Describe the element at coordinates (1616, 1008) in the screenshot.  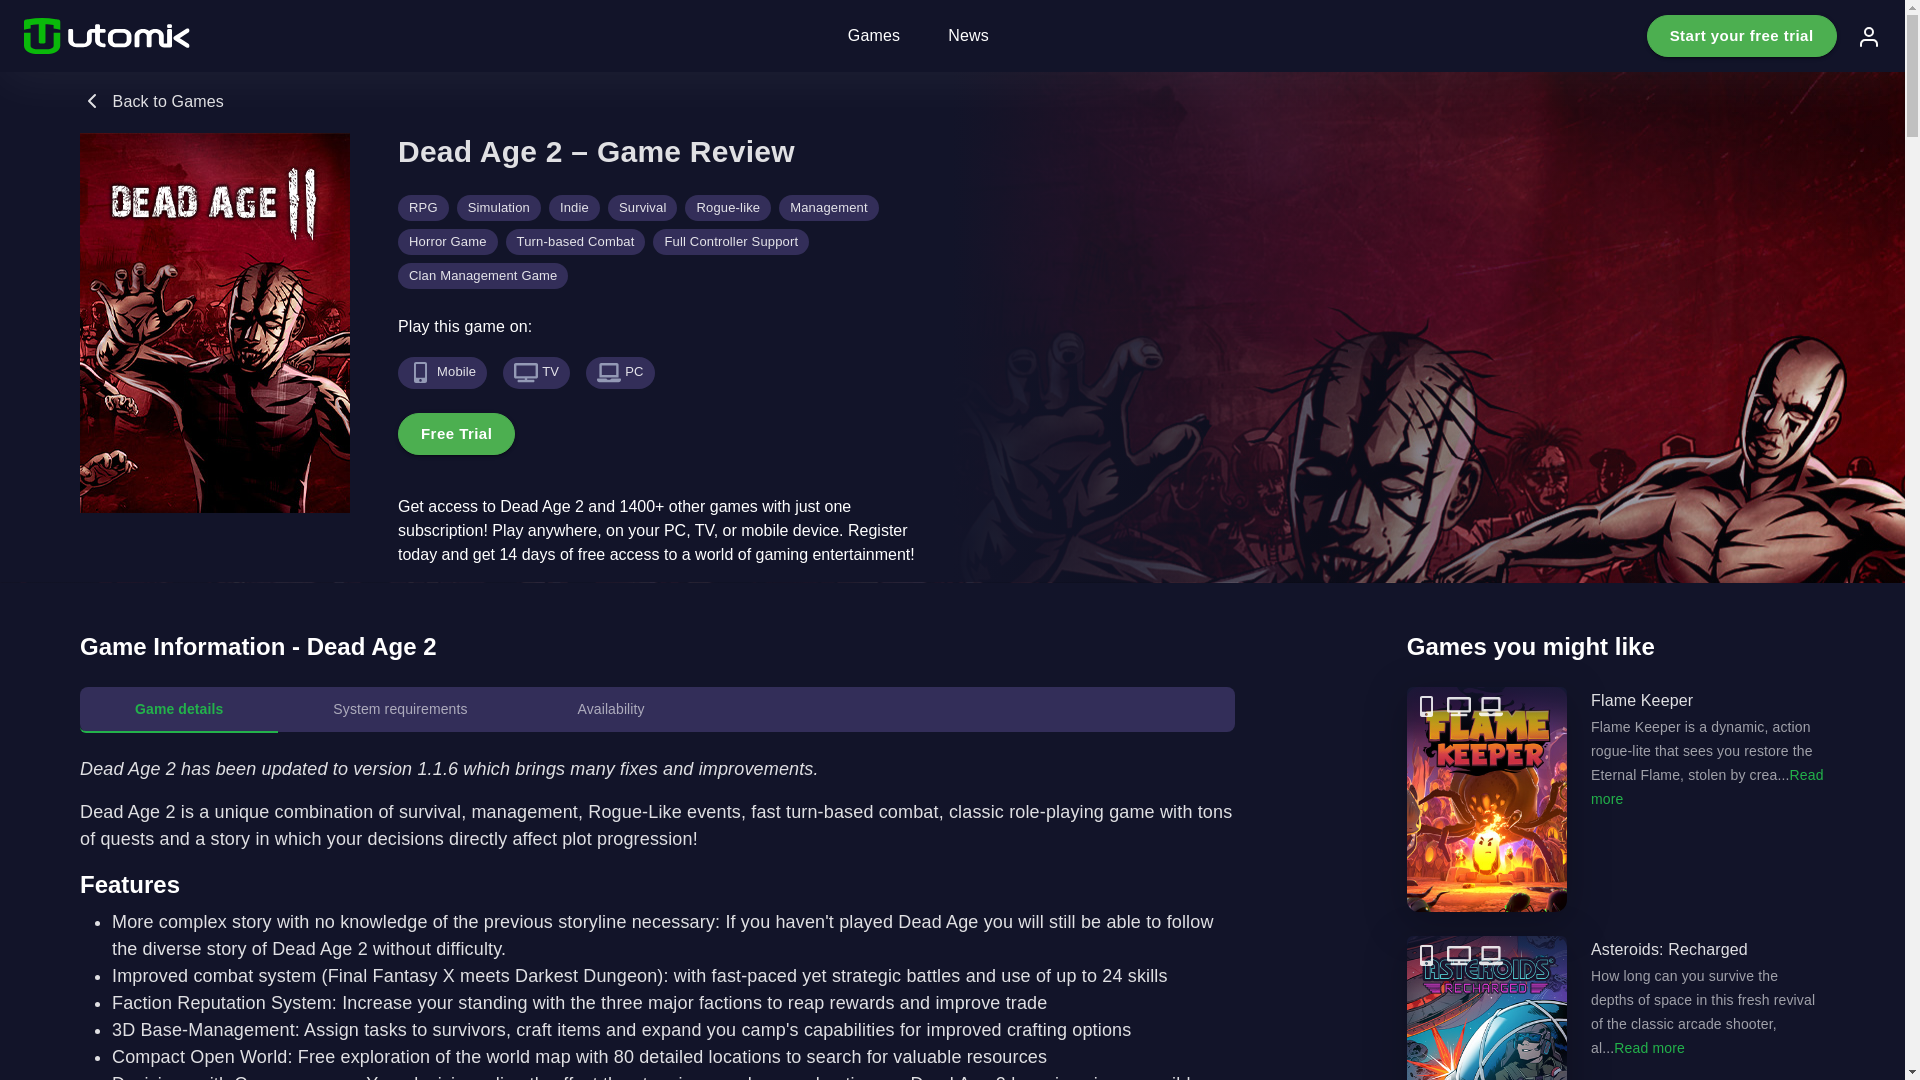
I see `Asteroids: Recharged` at that location.